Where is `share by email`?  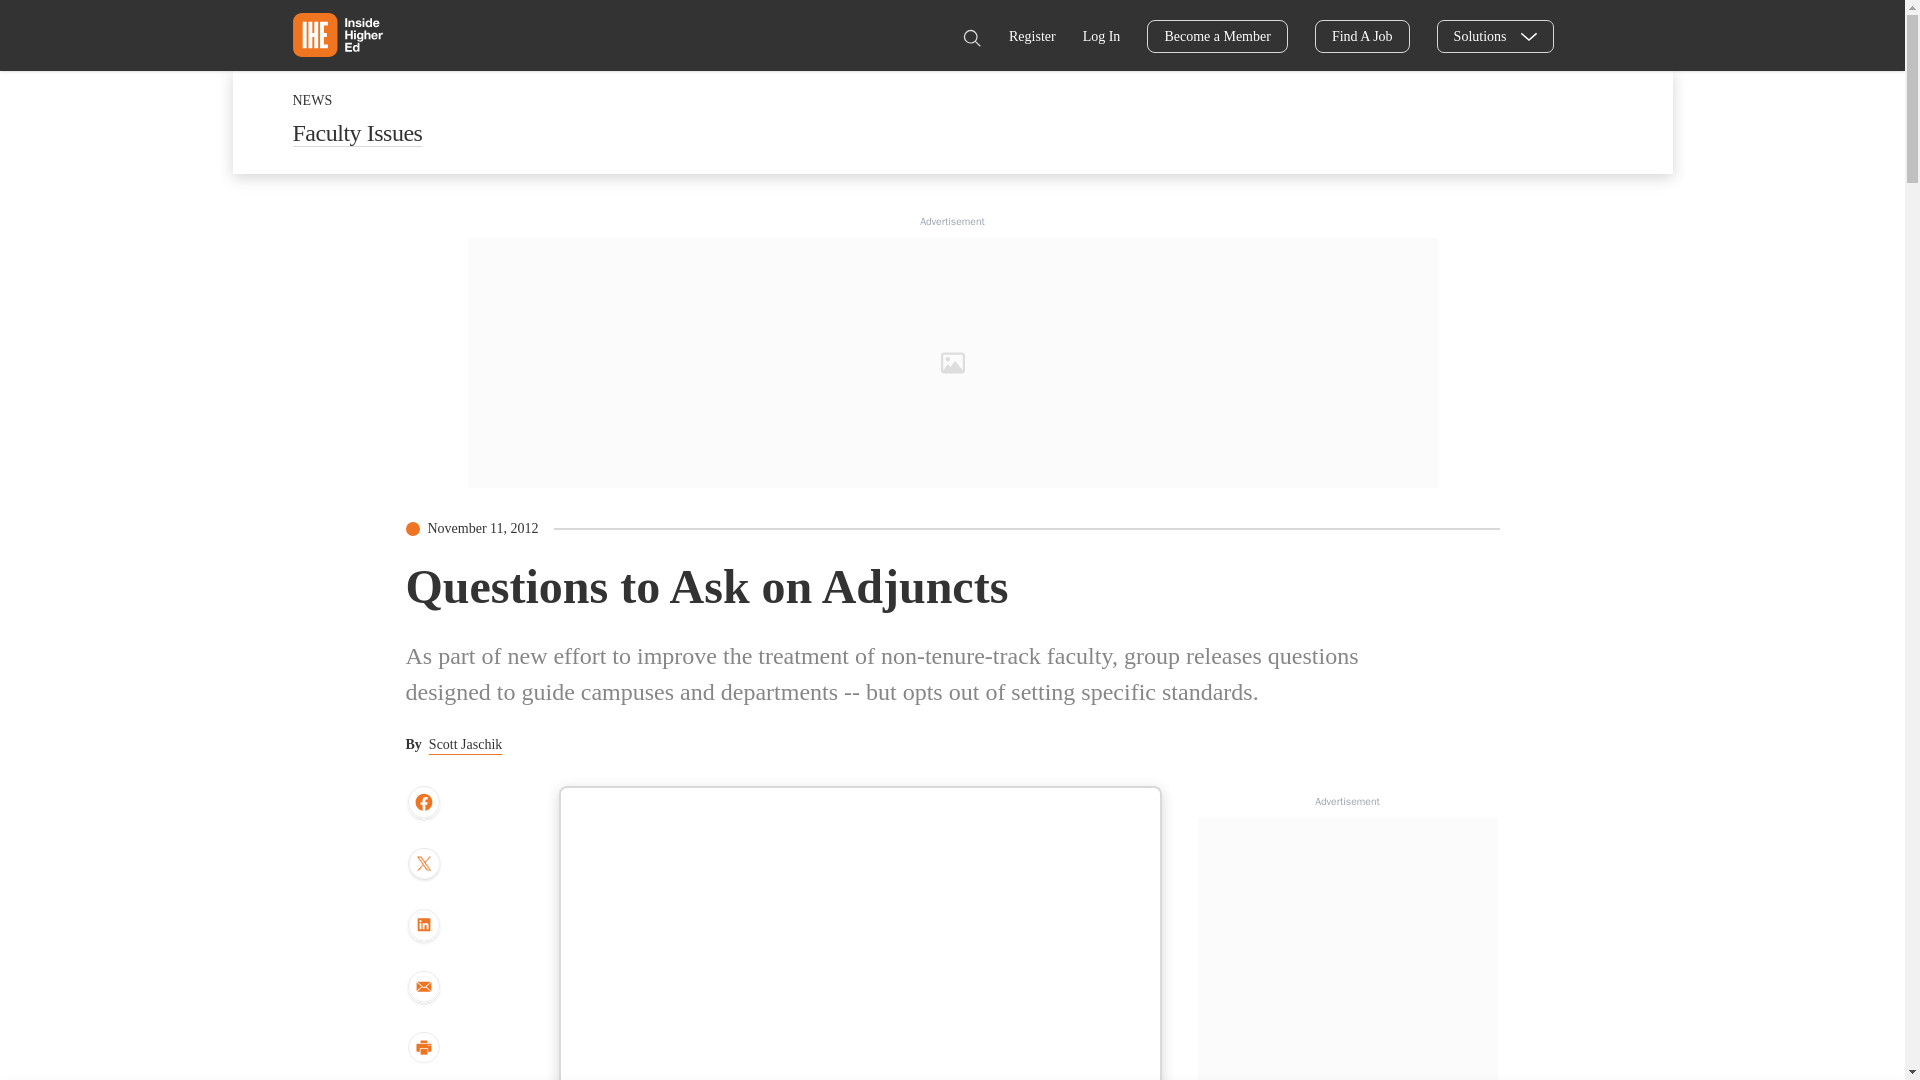
share by email is located at coordinates (423, 988).